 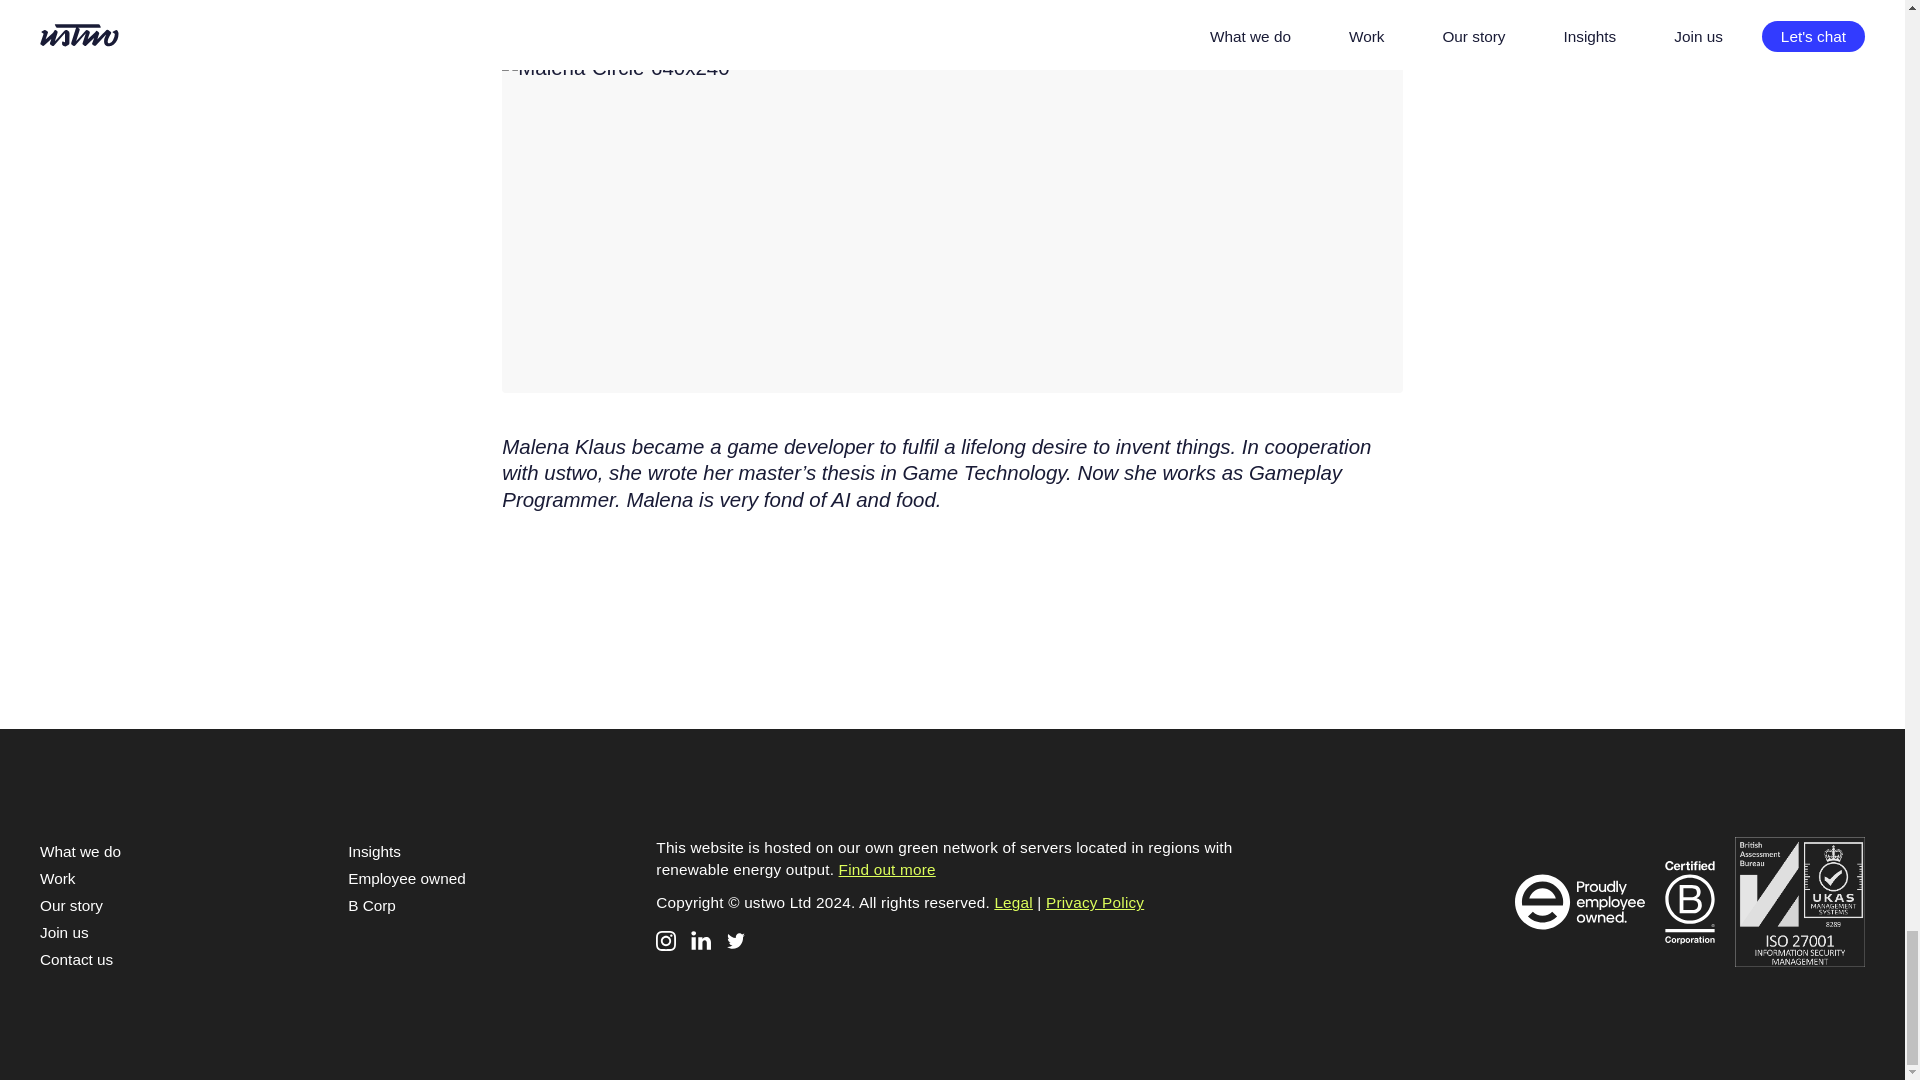 What do you see at coordinates (76, 959) in the screenshot?
I see `Contact us` at bounding box center [76, 959].